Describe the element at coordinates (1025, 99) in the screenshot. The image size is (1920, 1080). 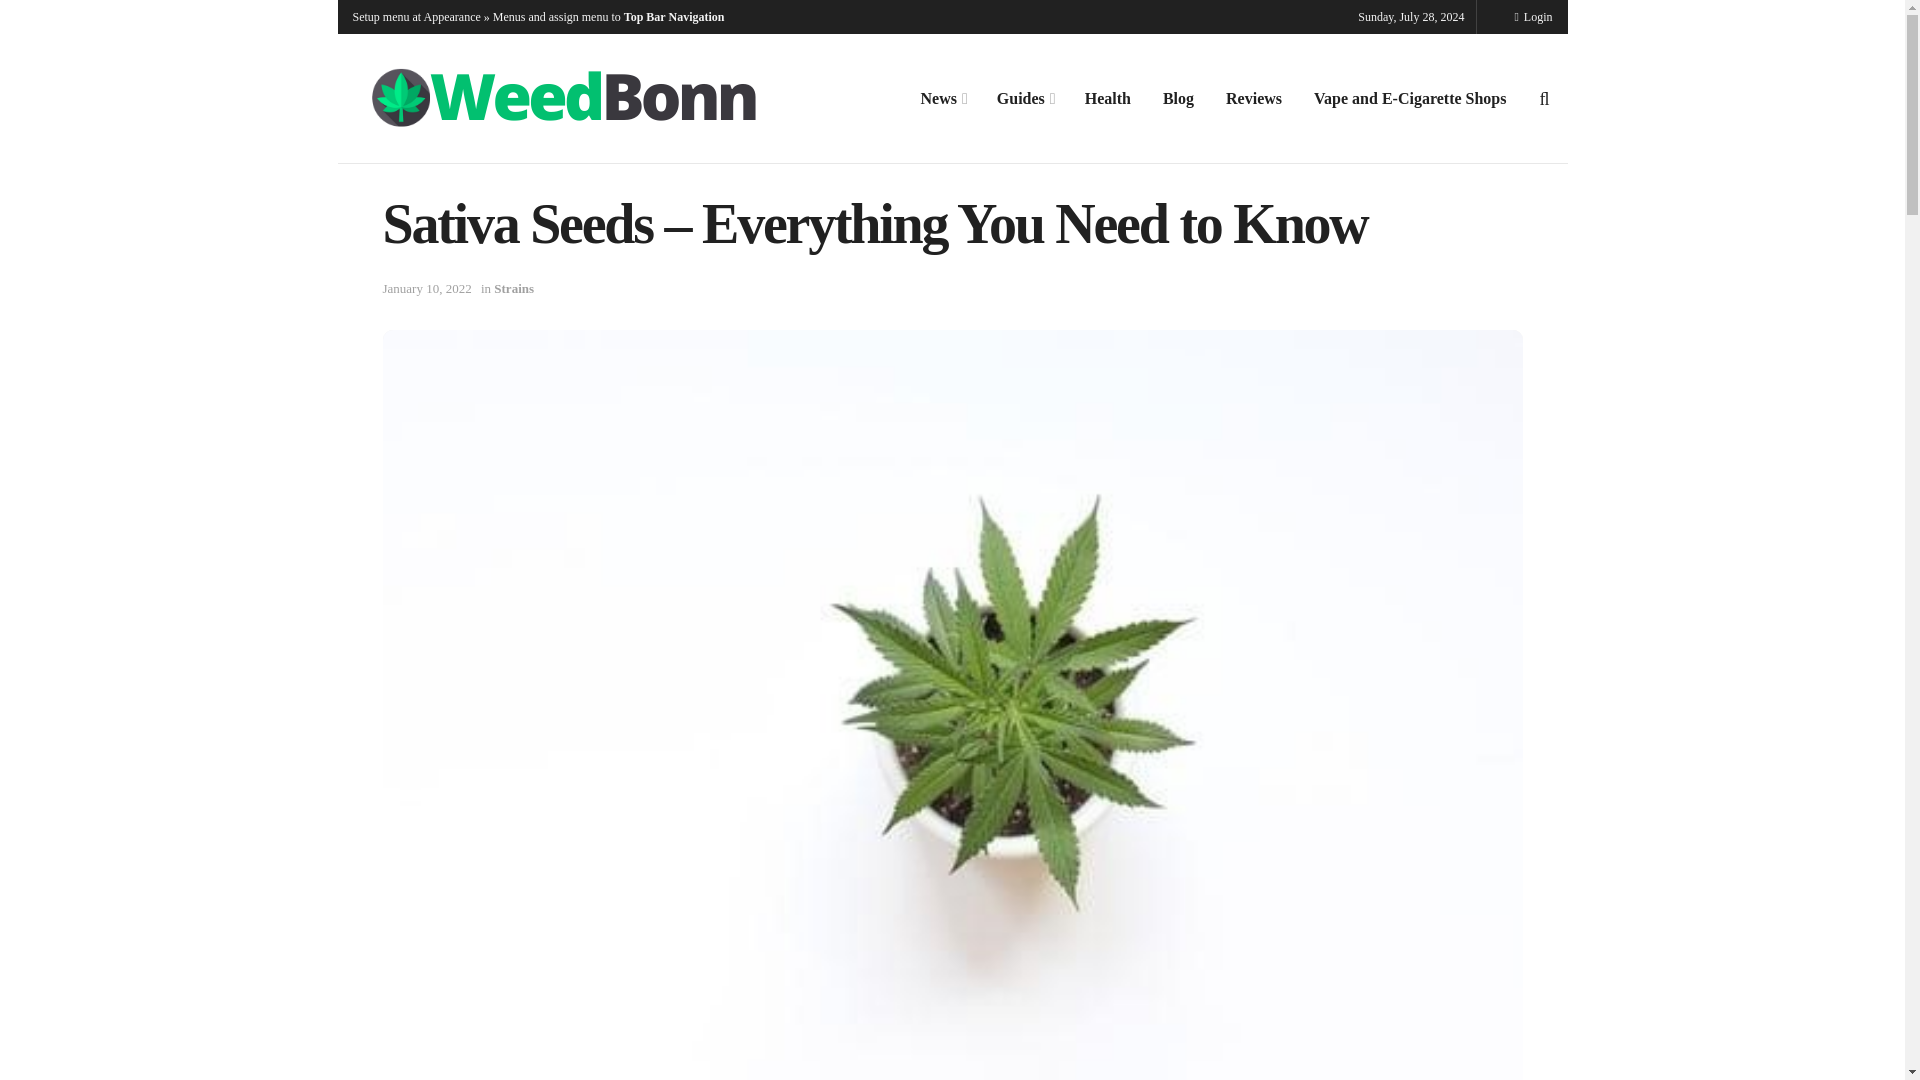
I see `Guides` at that location.